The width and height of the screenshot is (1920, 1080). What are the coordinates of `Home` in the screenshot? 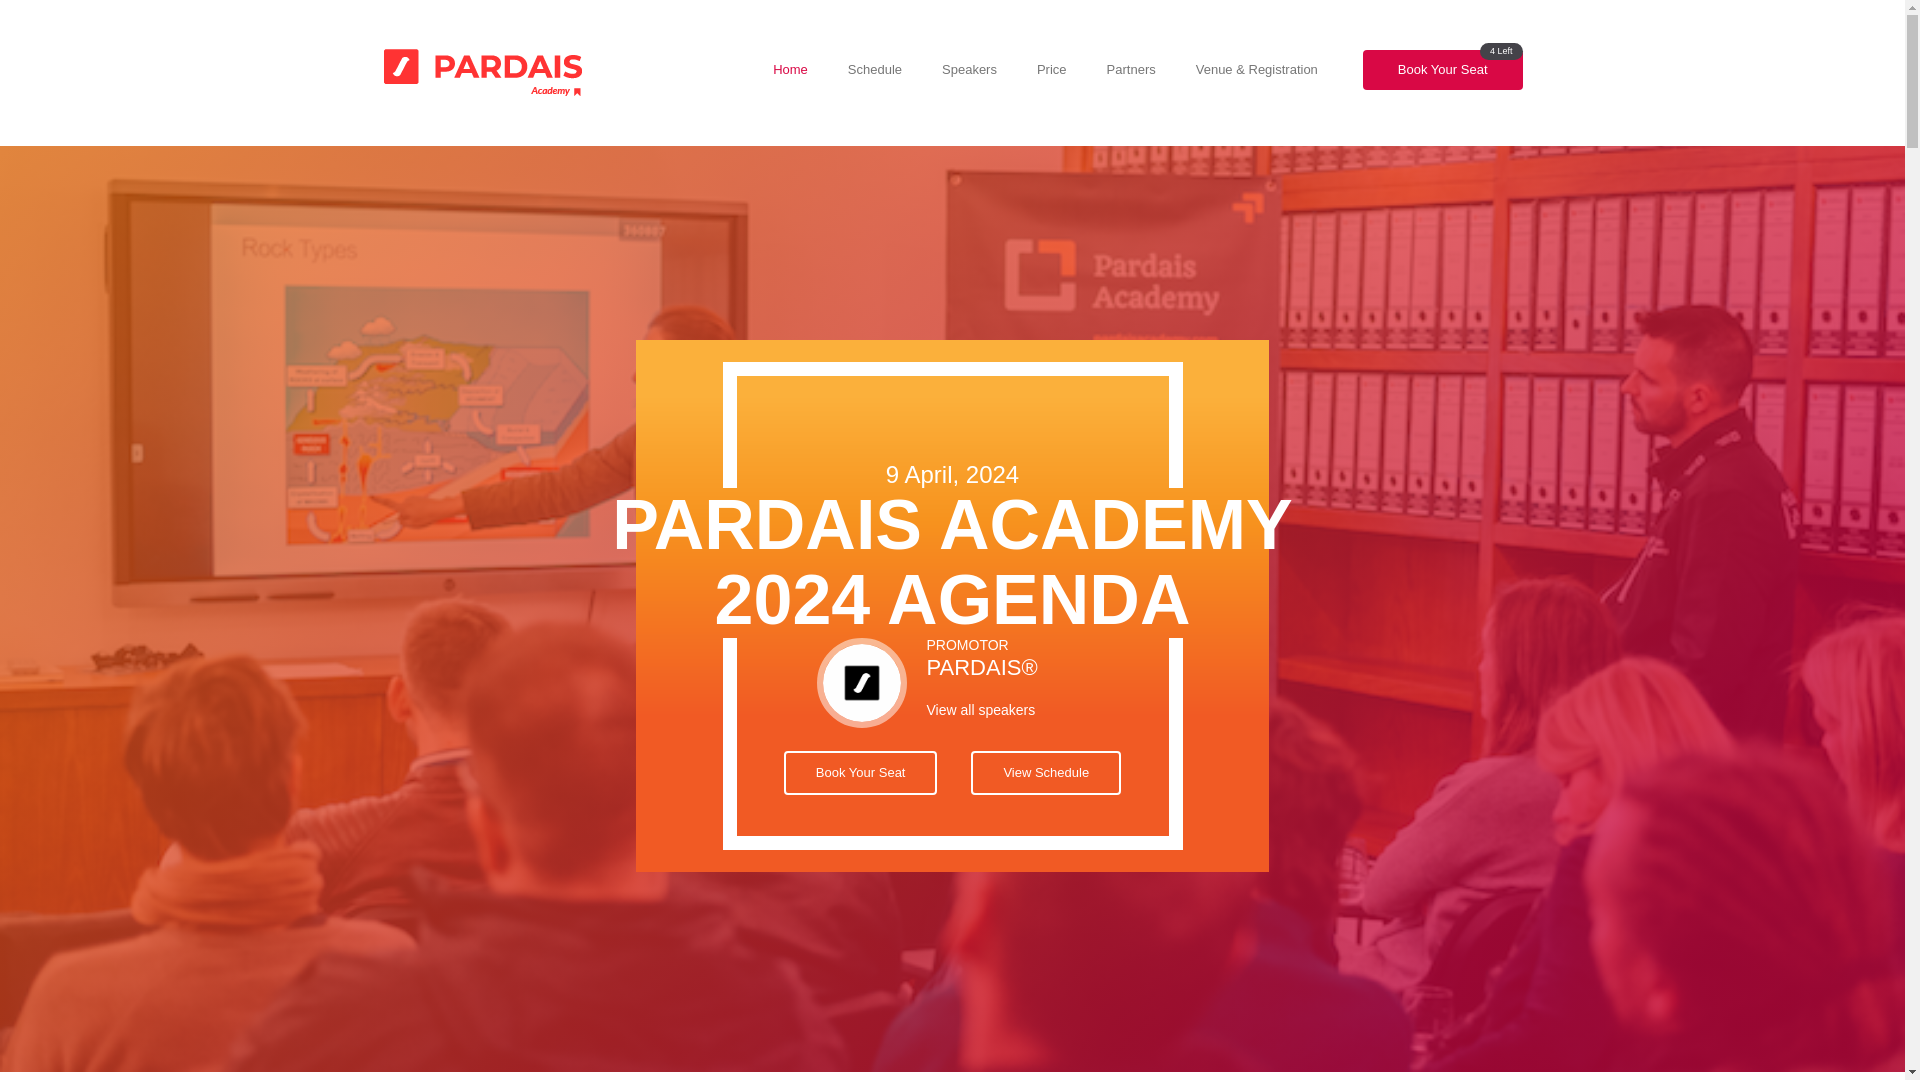 It's located at (790, 69).